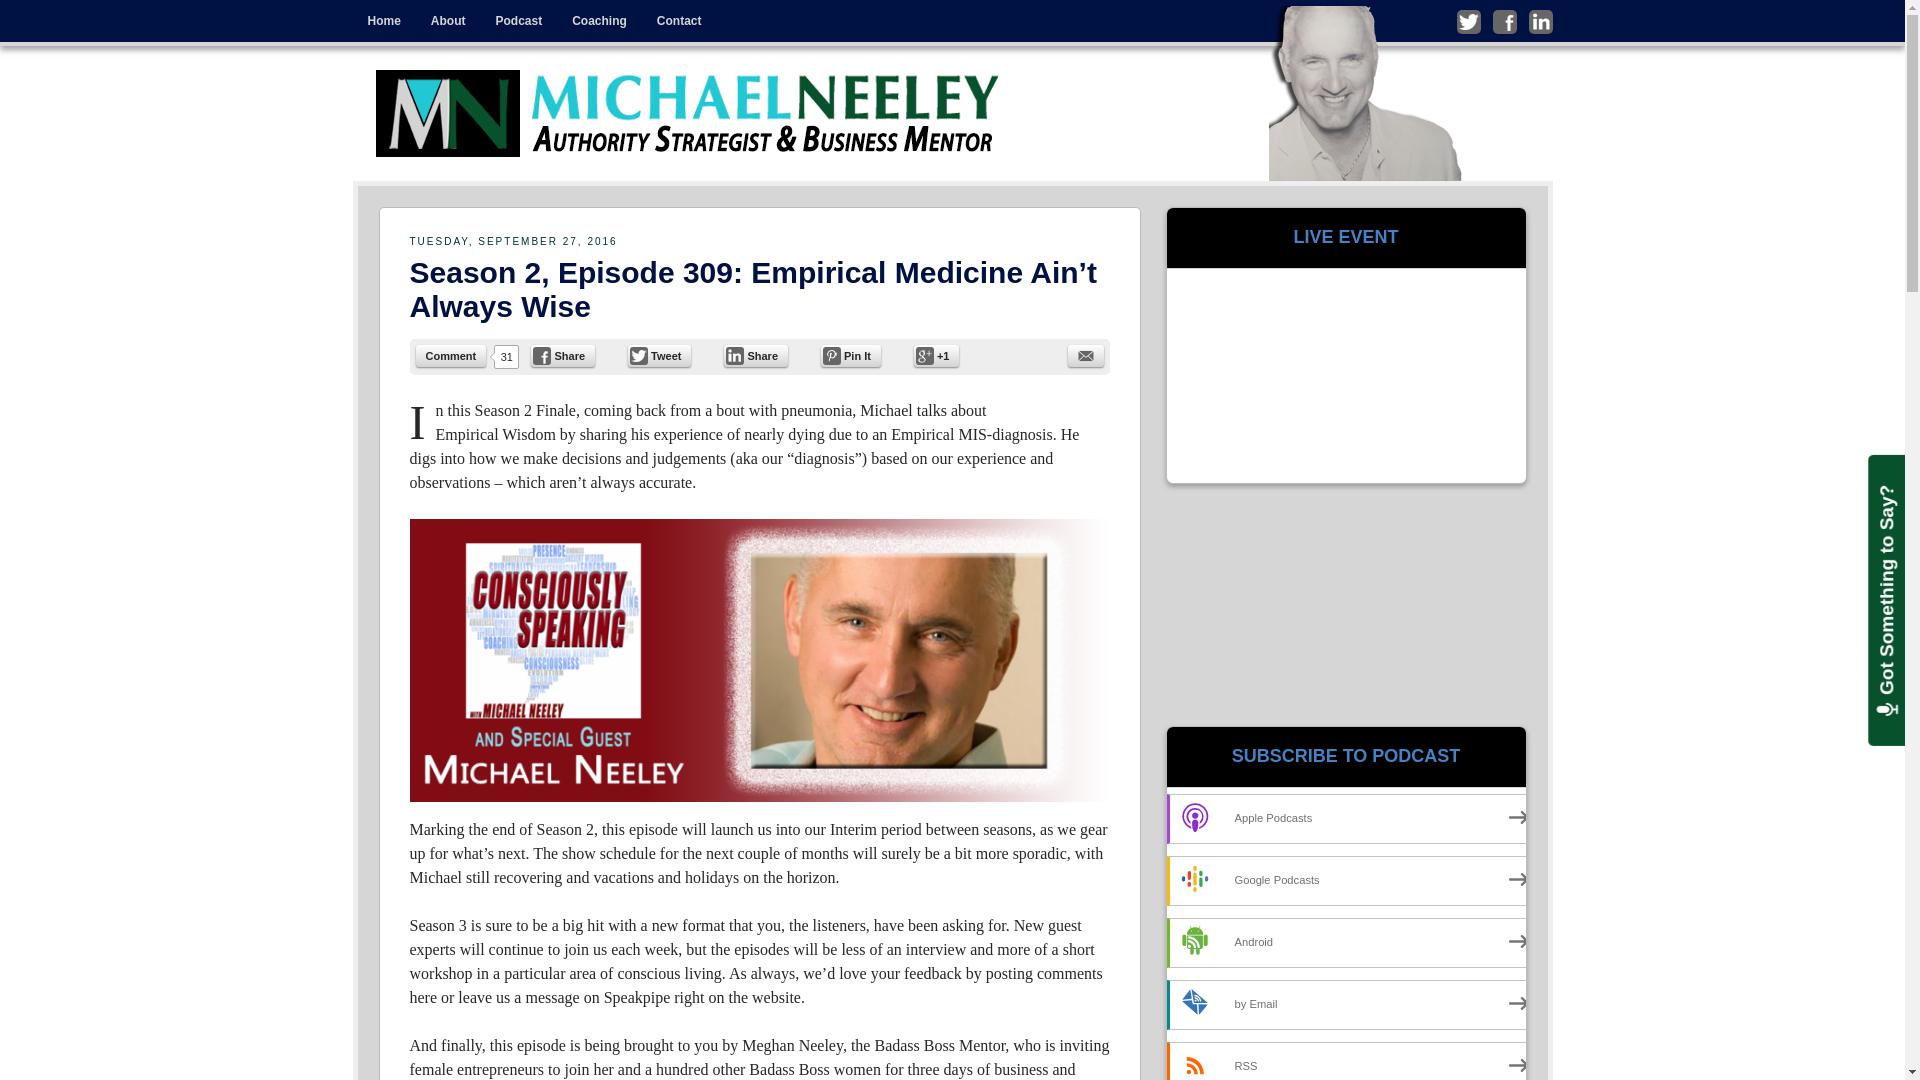  Describe the element at coordinates (395, 14) in the screenshot. I see `Skip to content` at that location.